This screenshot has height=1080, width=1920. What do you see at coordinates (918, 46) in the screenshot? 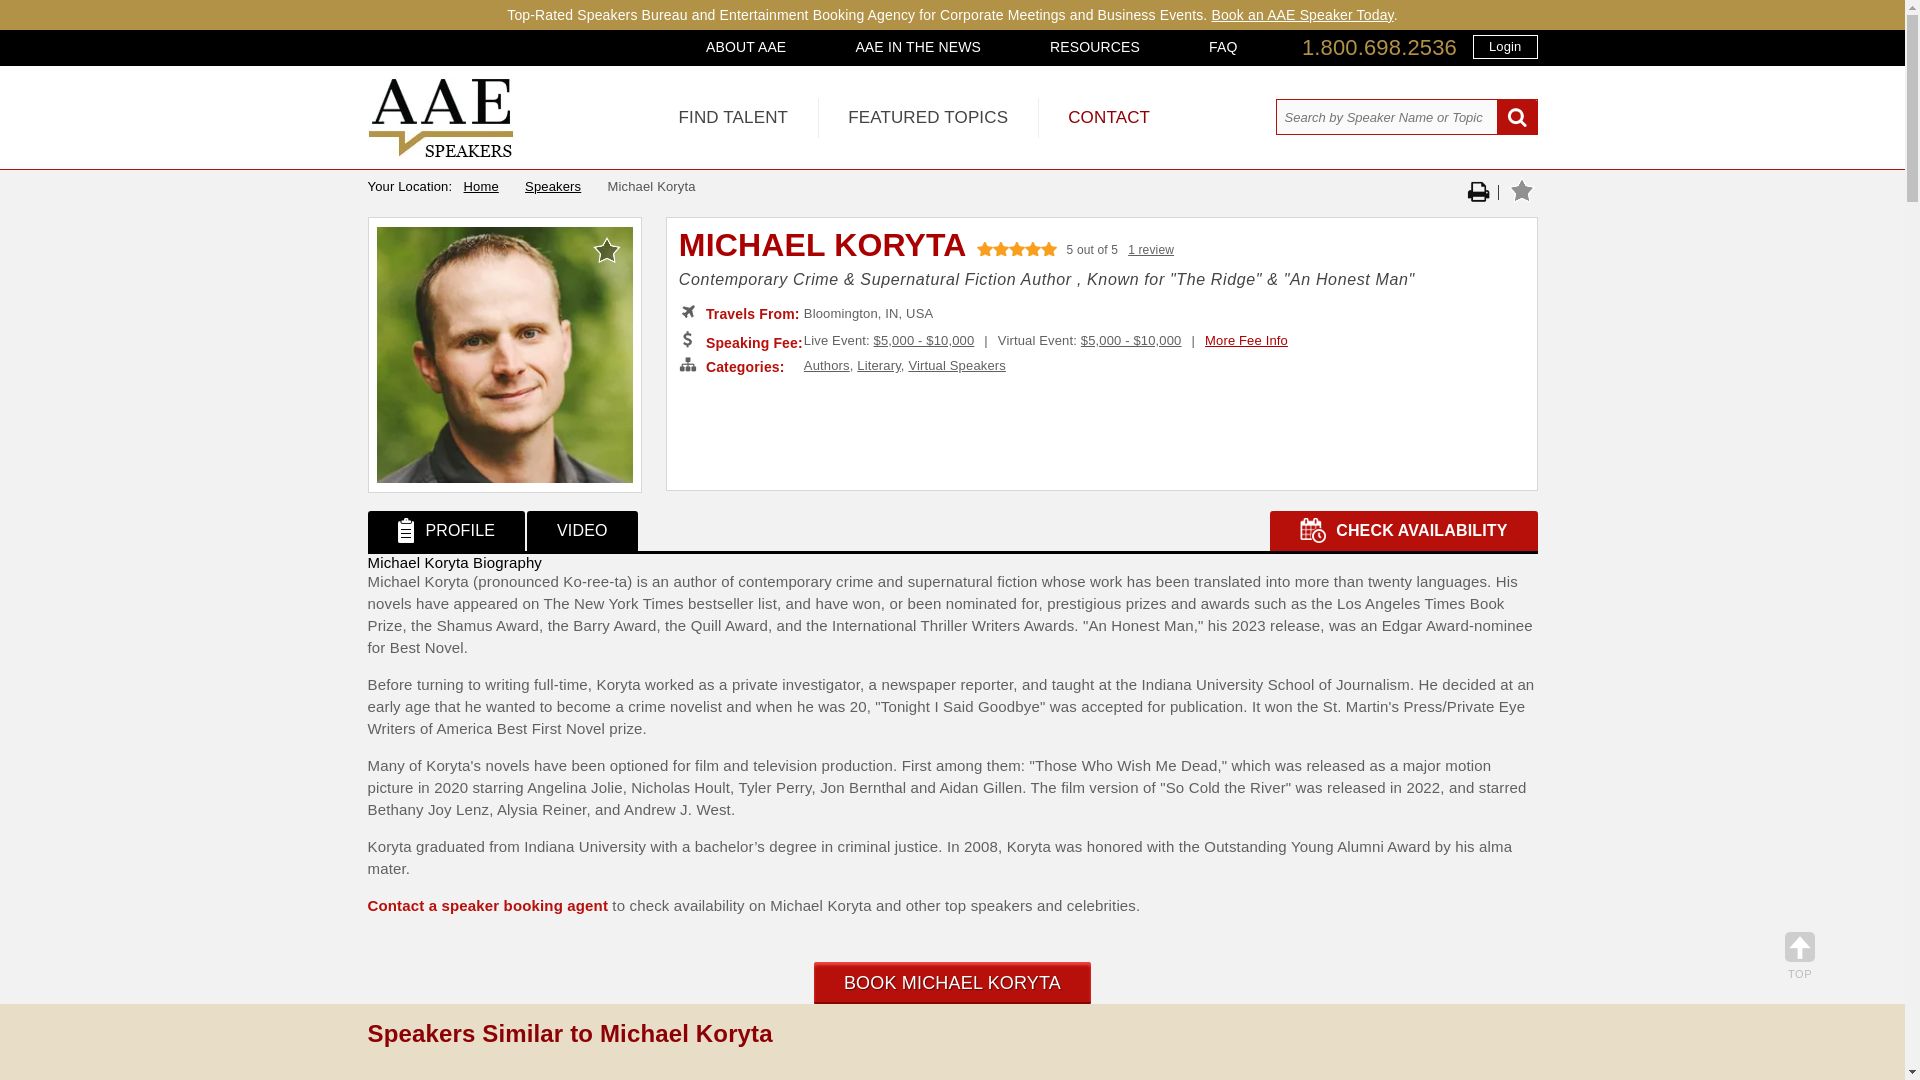
I see `AAE IN THE NEWS` at bounding box center [918, 46].